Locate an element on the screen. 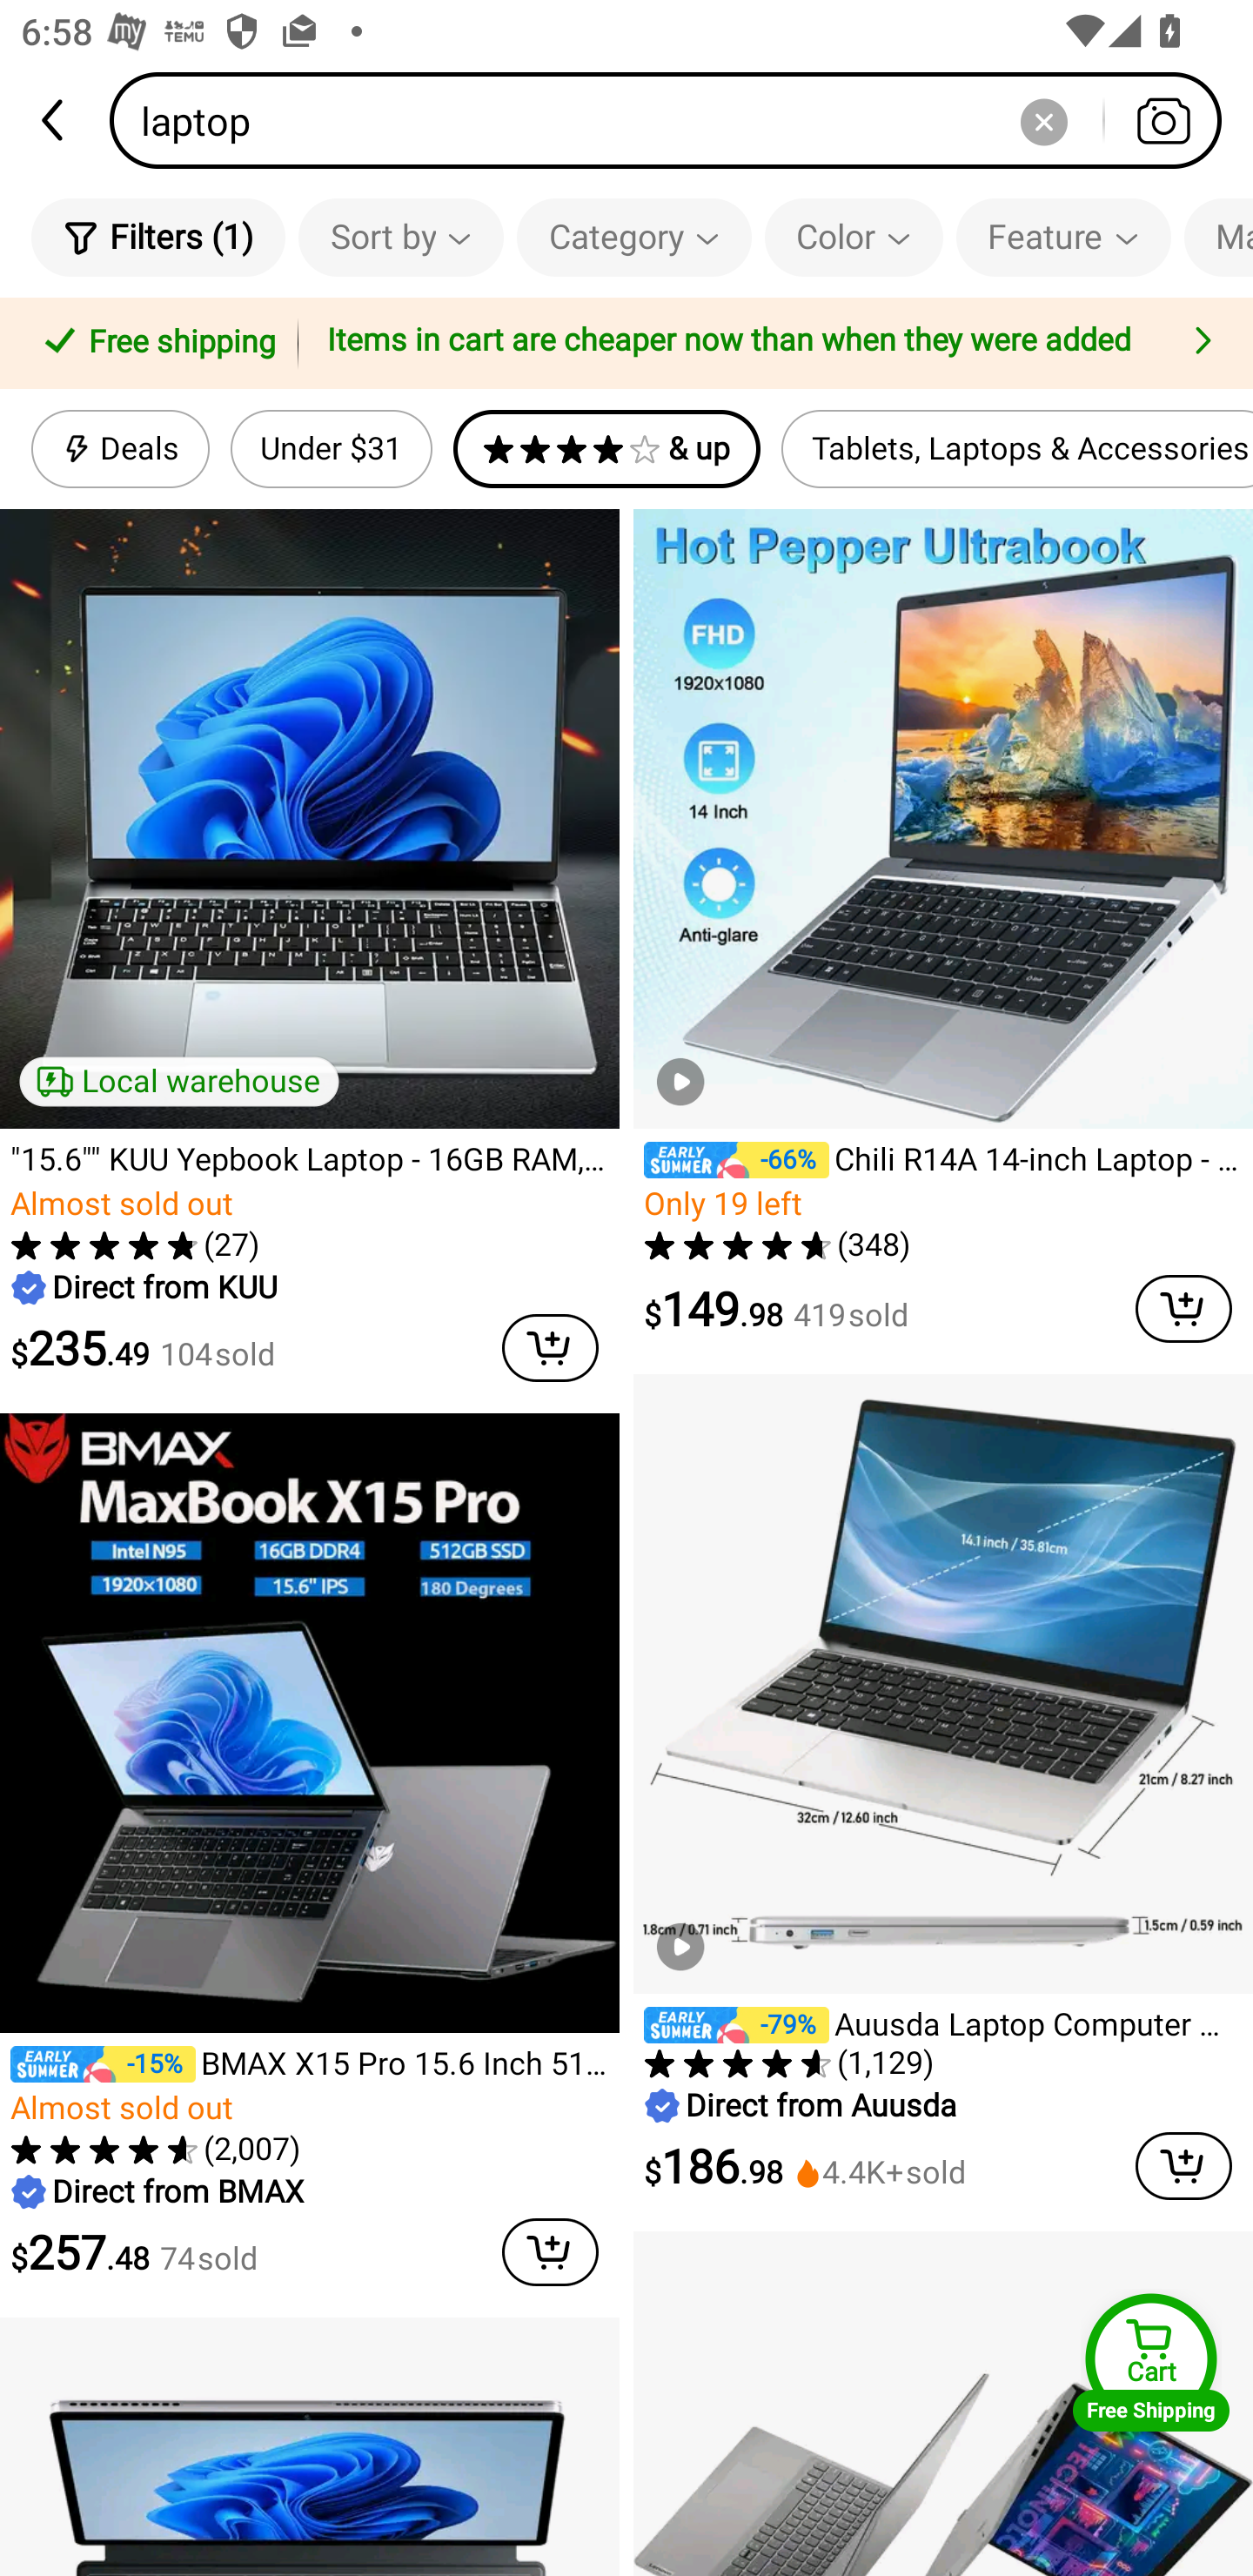 Image resolution: width=1253 pixels, height=2576 pixels. Delete search history is located at coordinates (1043, 120).